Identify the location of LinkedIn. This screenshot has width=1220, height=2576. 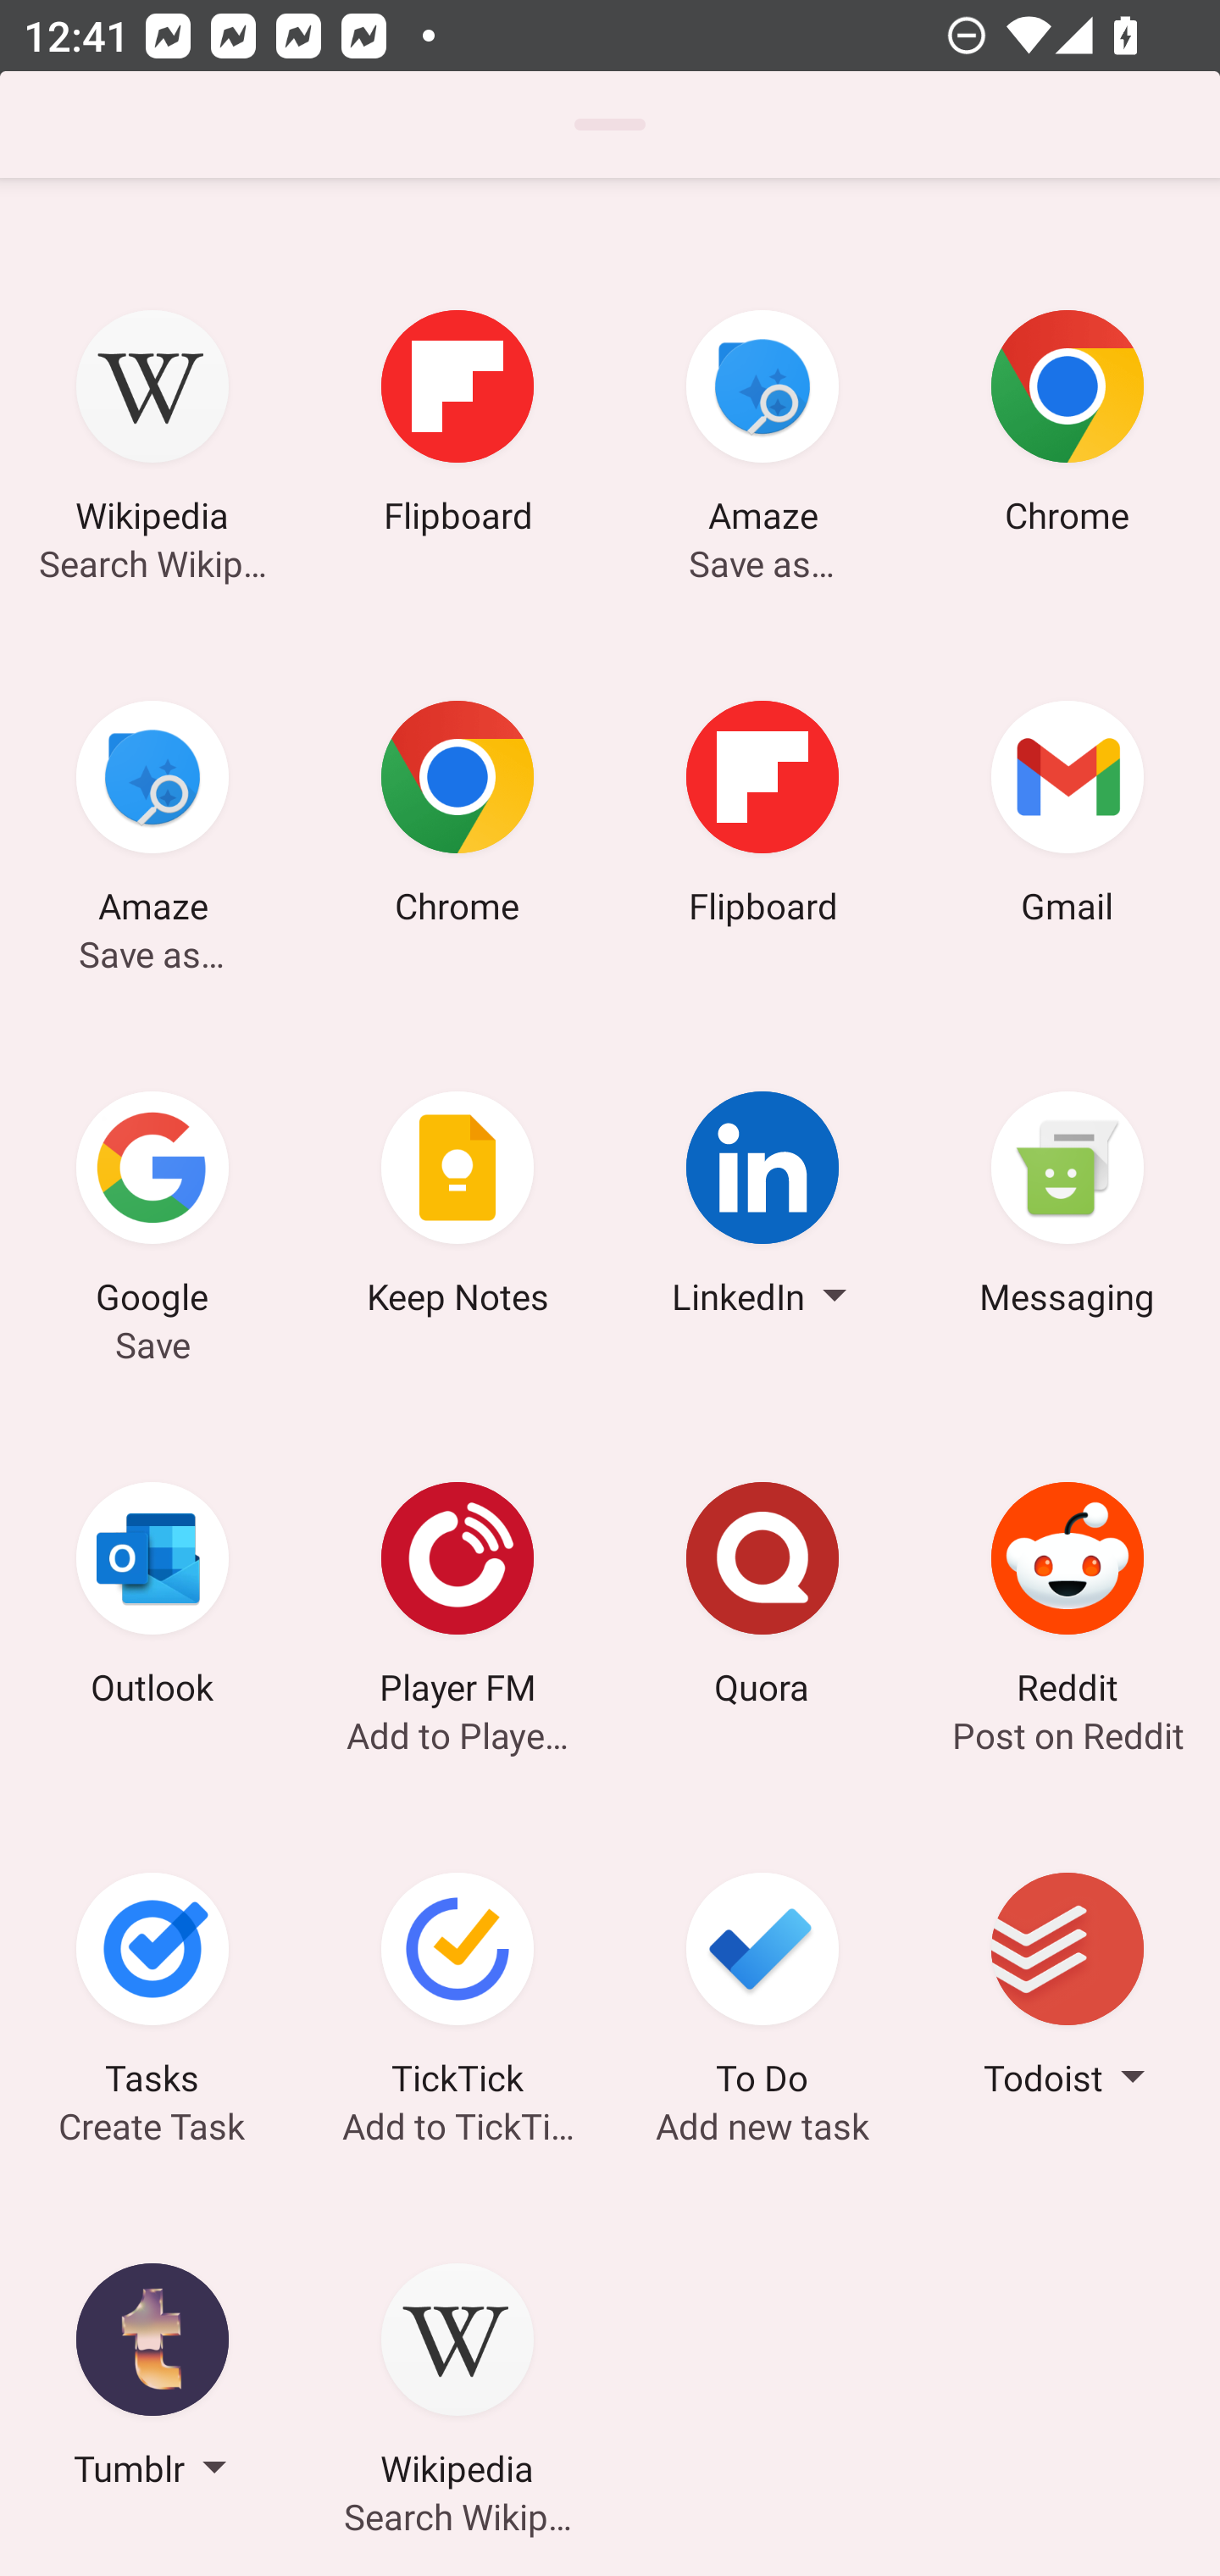
(762, 1207).